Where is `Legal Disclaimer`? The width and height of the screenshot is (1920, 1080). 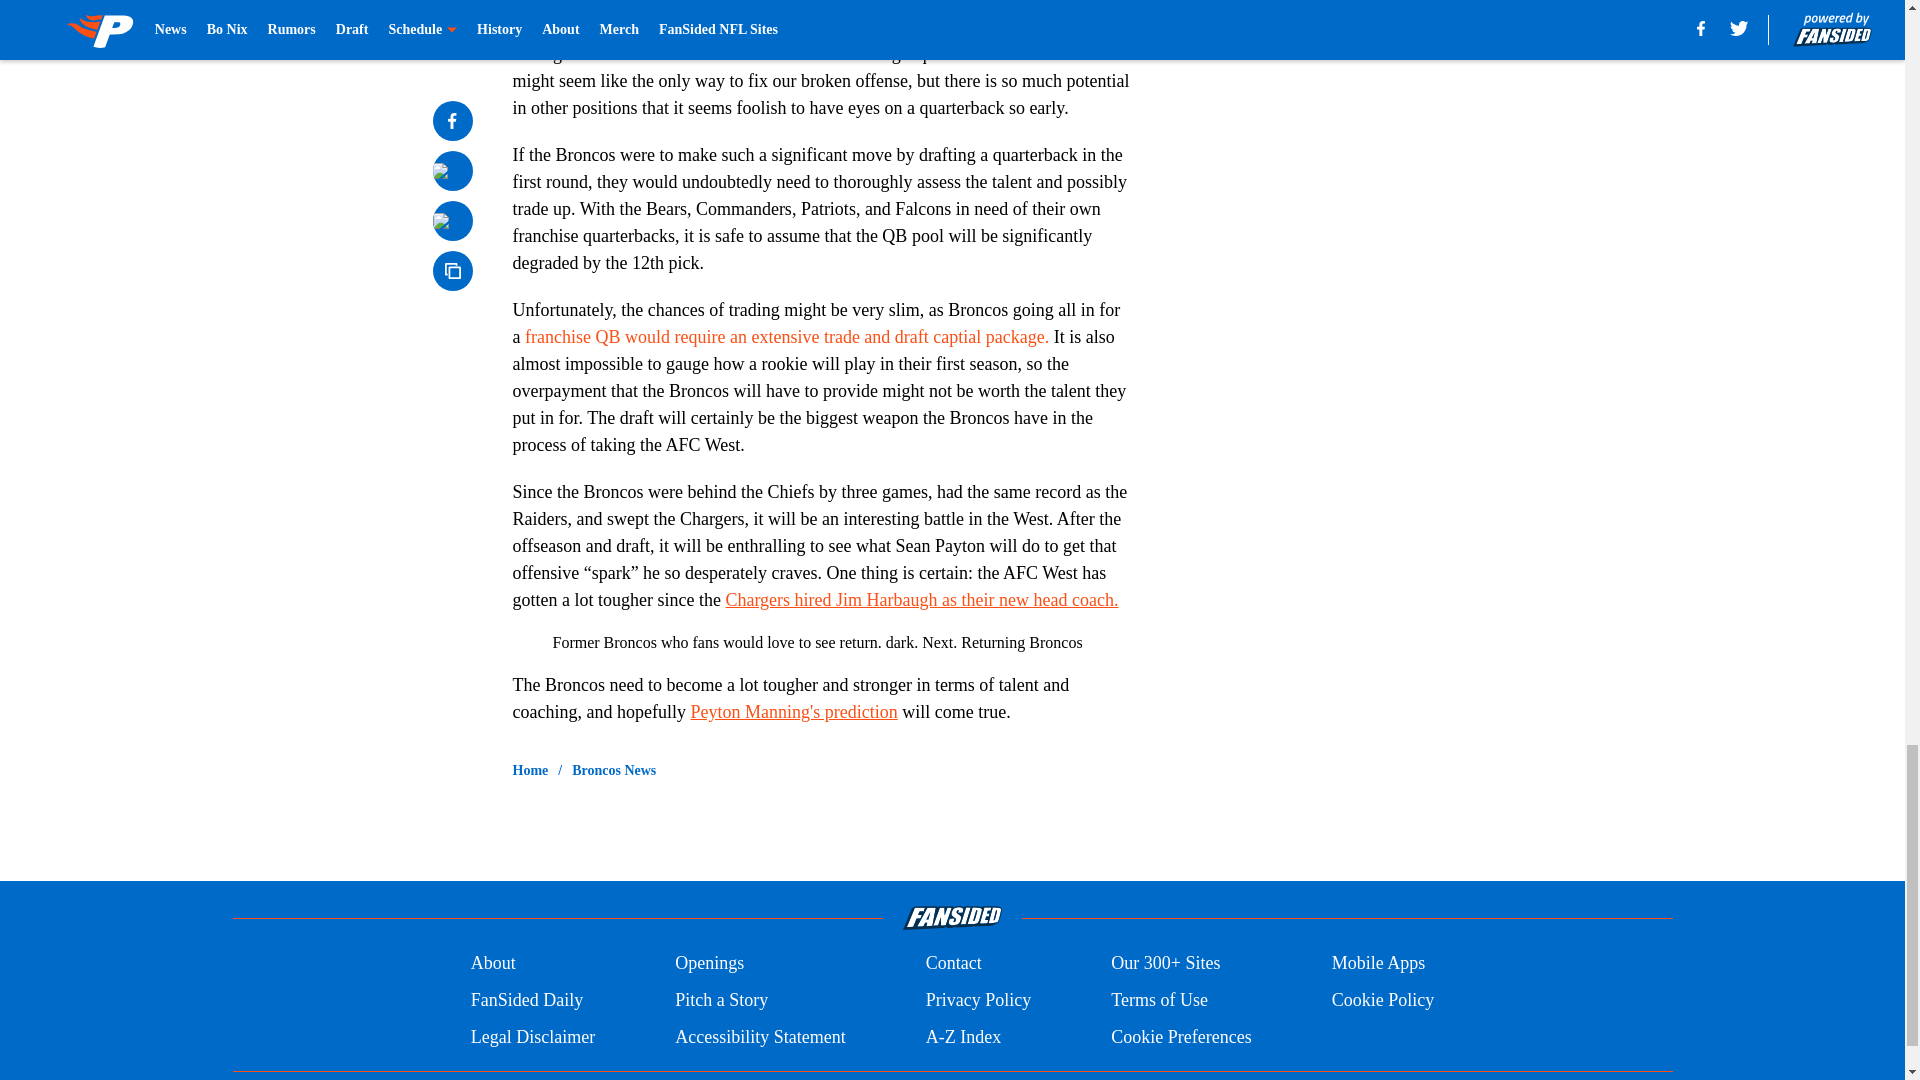
Legal Disclaimer is located at coordinates (532, 1036).